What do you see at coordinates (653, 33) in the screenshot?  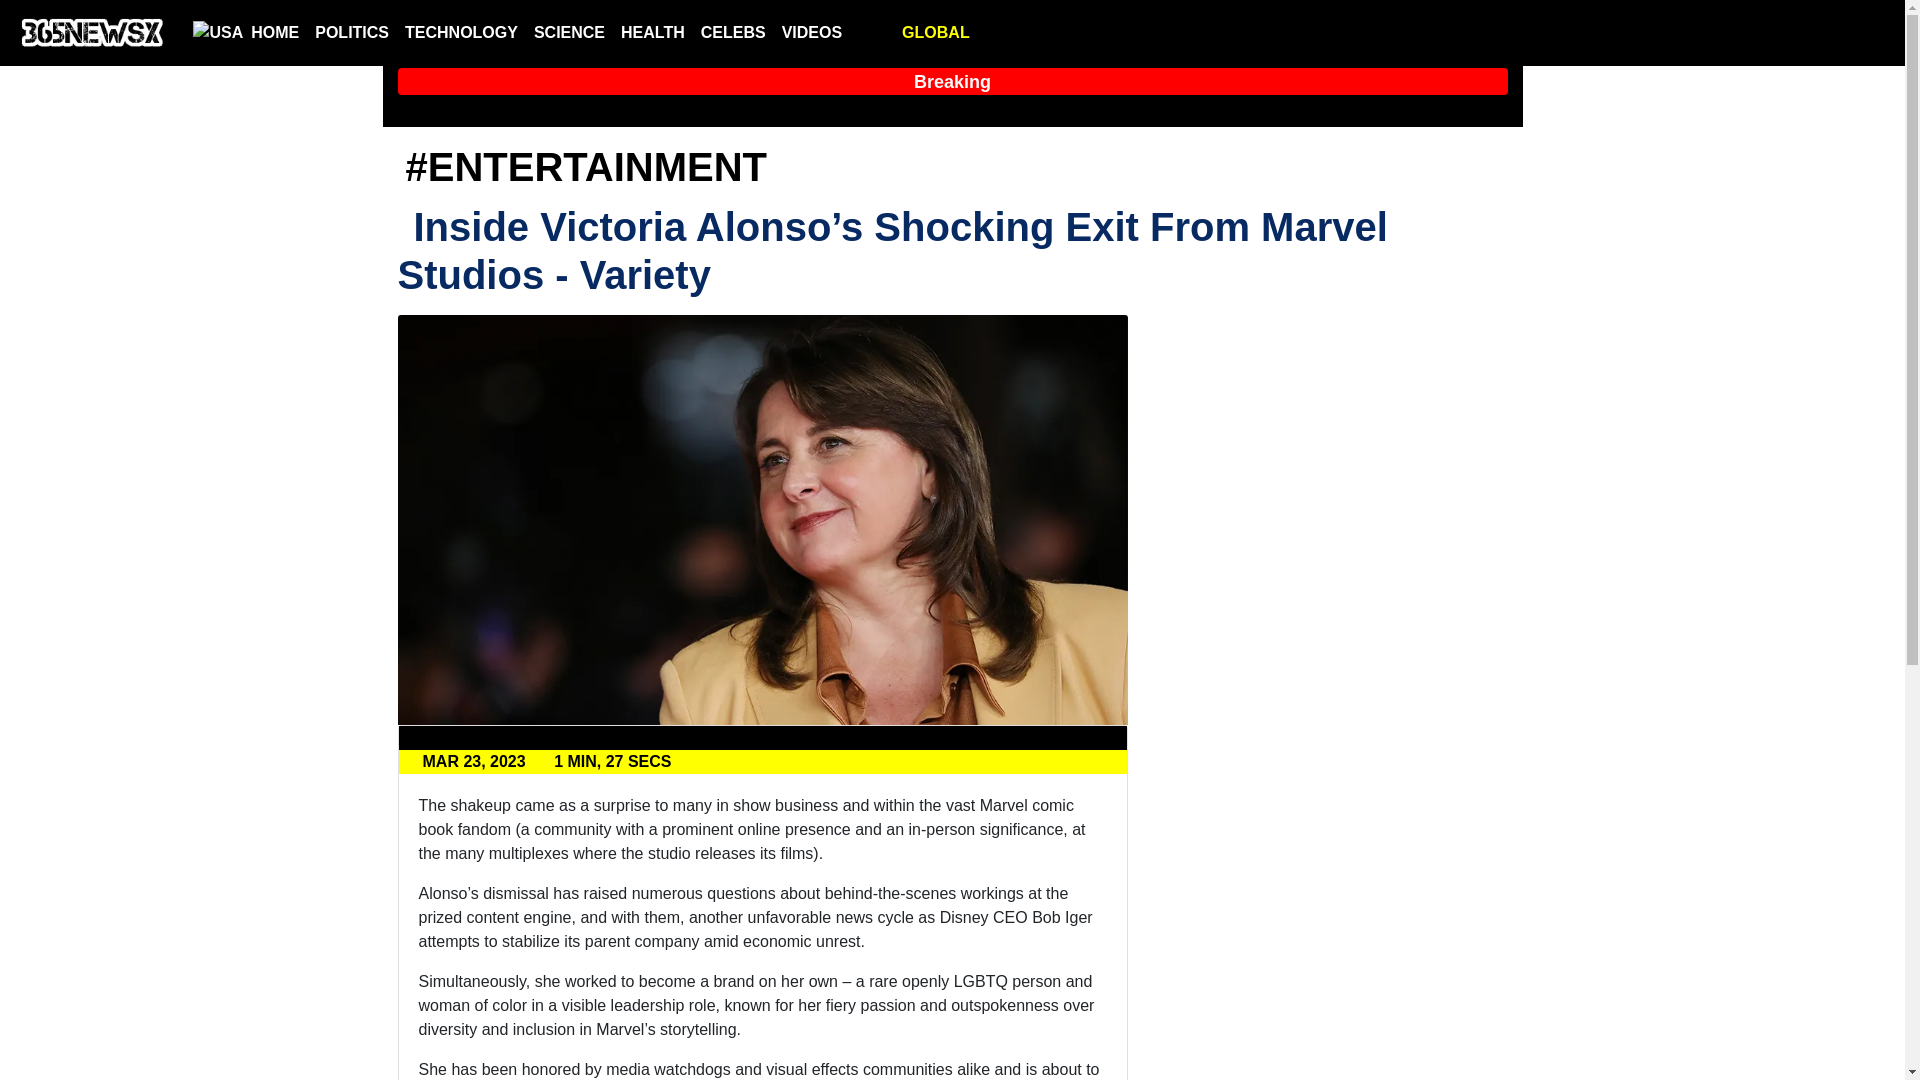 I see `HEALTH` at bounding box center [653, 33].